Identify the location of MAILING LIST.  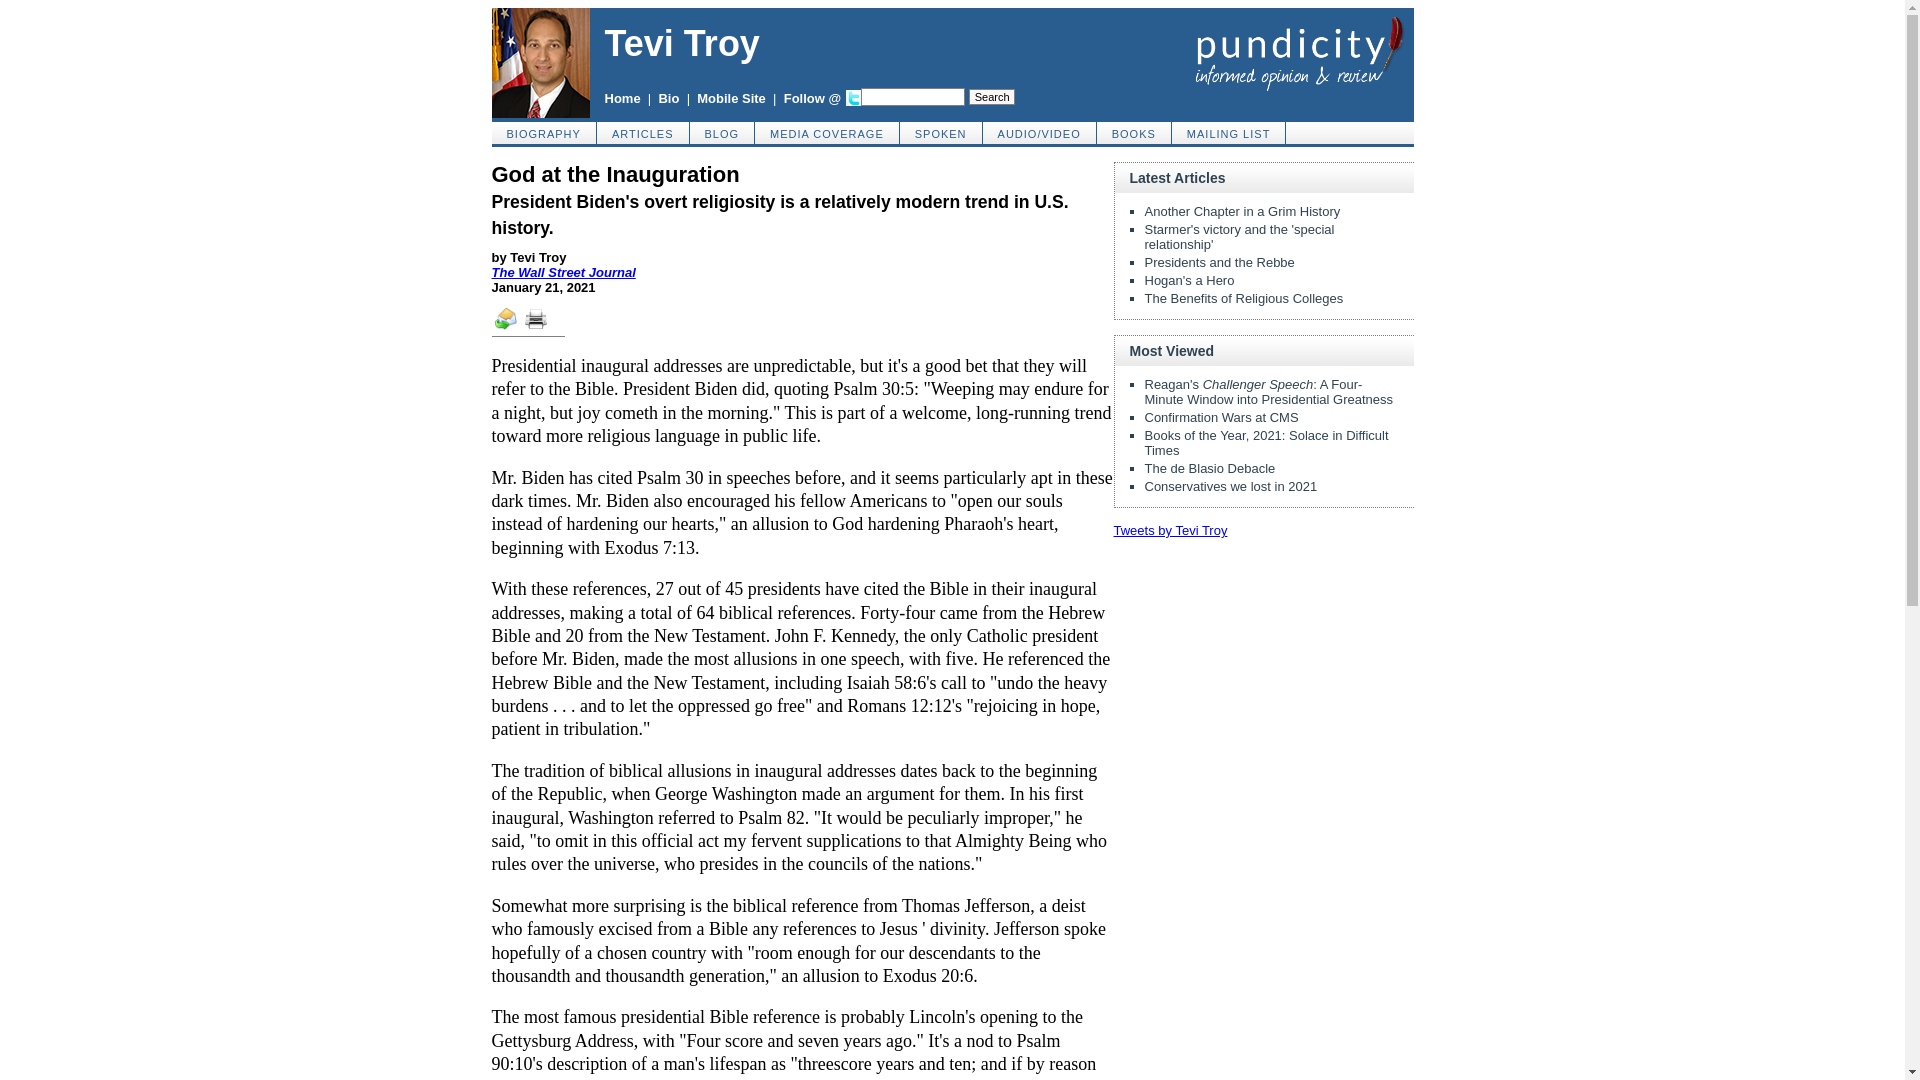
(1228, 132).